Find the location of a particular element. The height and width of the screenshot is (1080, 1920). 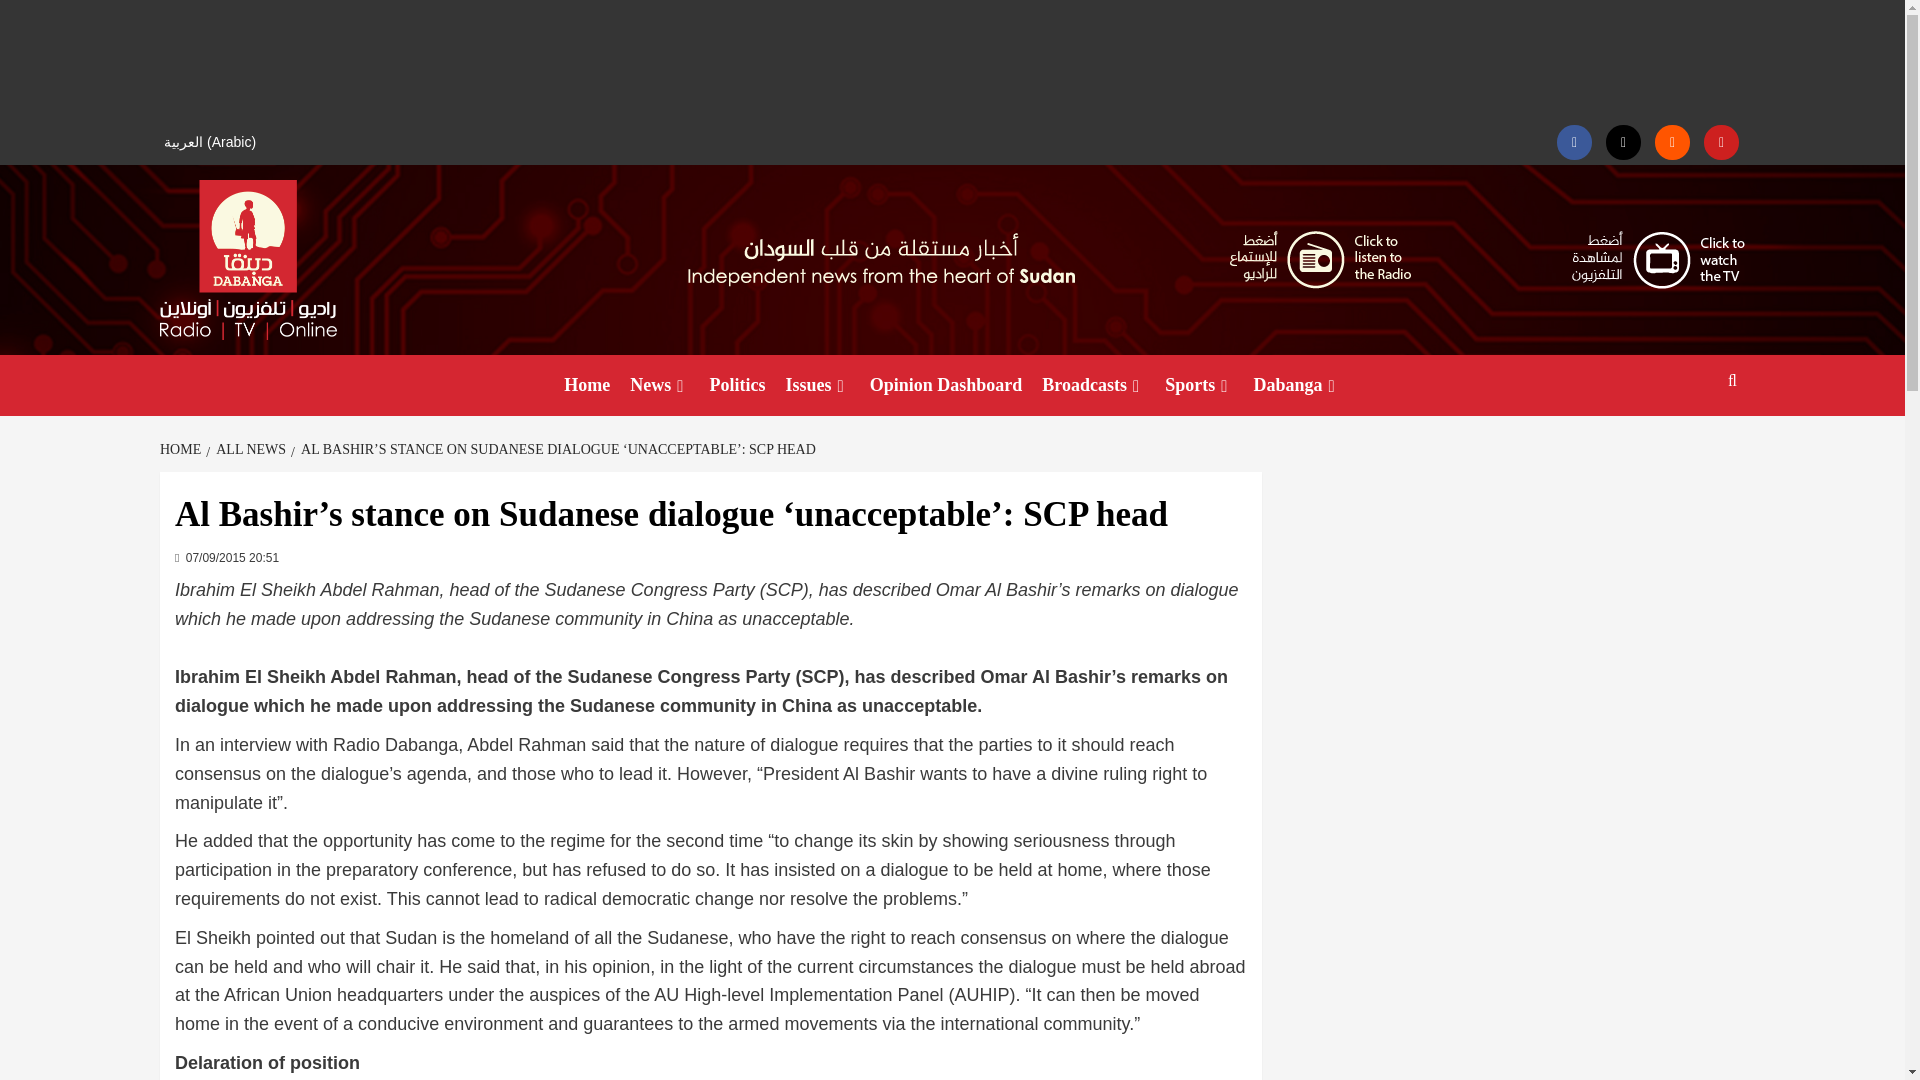

Opinion Dashboard is located at coordinates (946, 385).